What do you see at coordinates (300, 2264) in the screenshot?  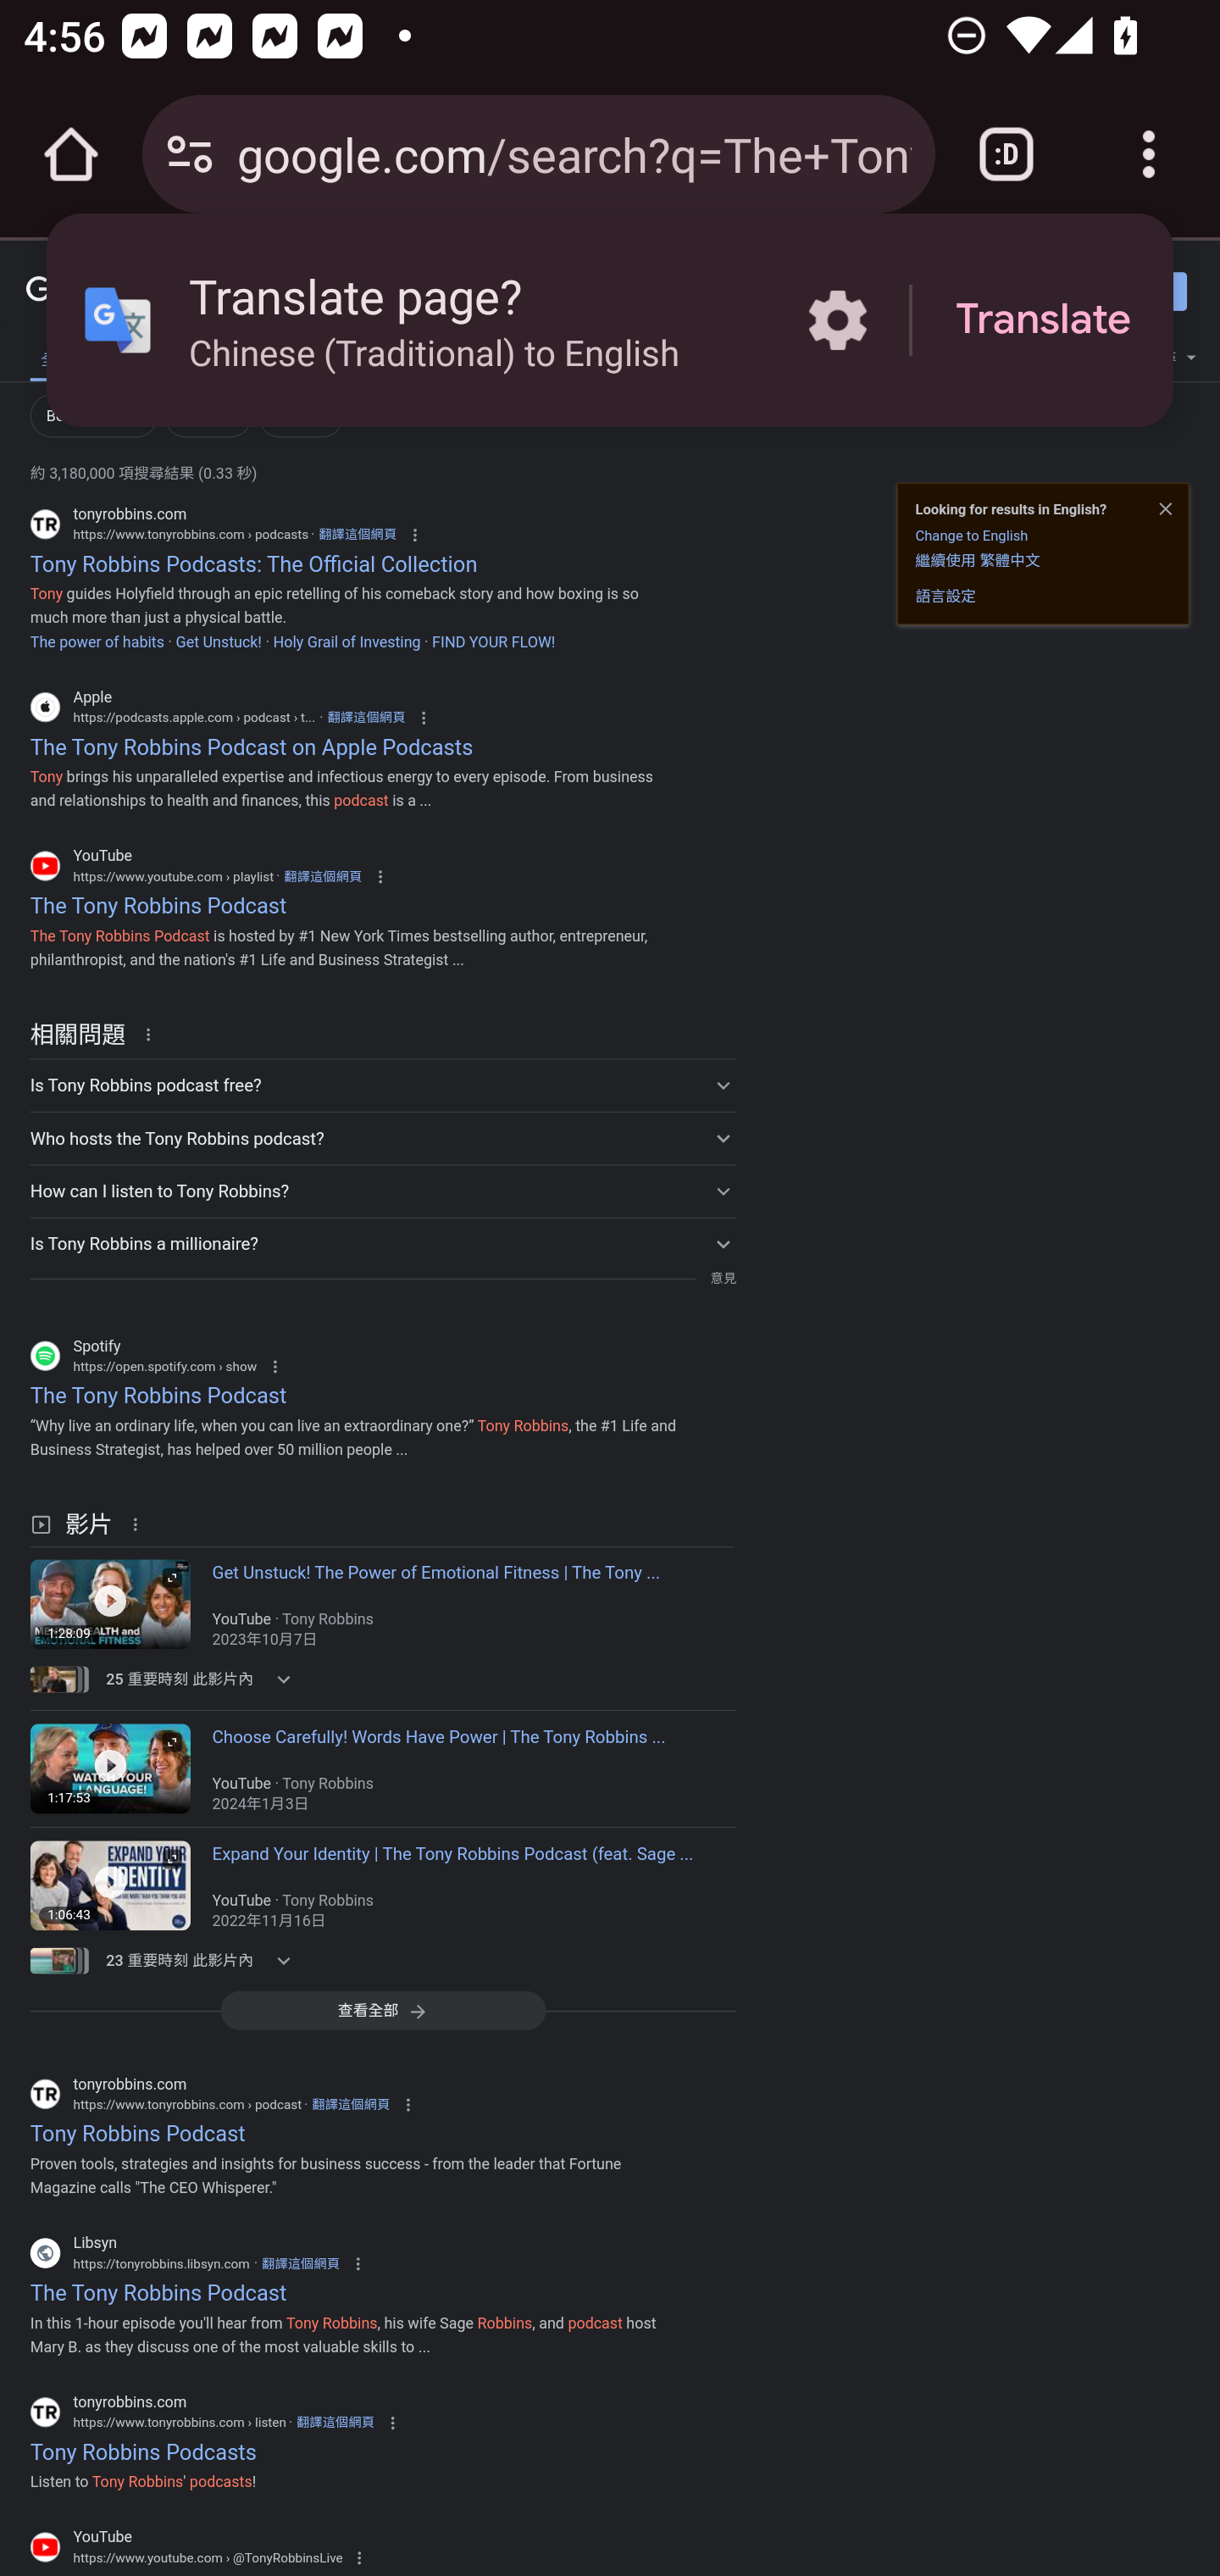 I see `翻譯這個網頁` at bounding box center [300, 2264].